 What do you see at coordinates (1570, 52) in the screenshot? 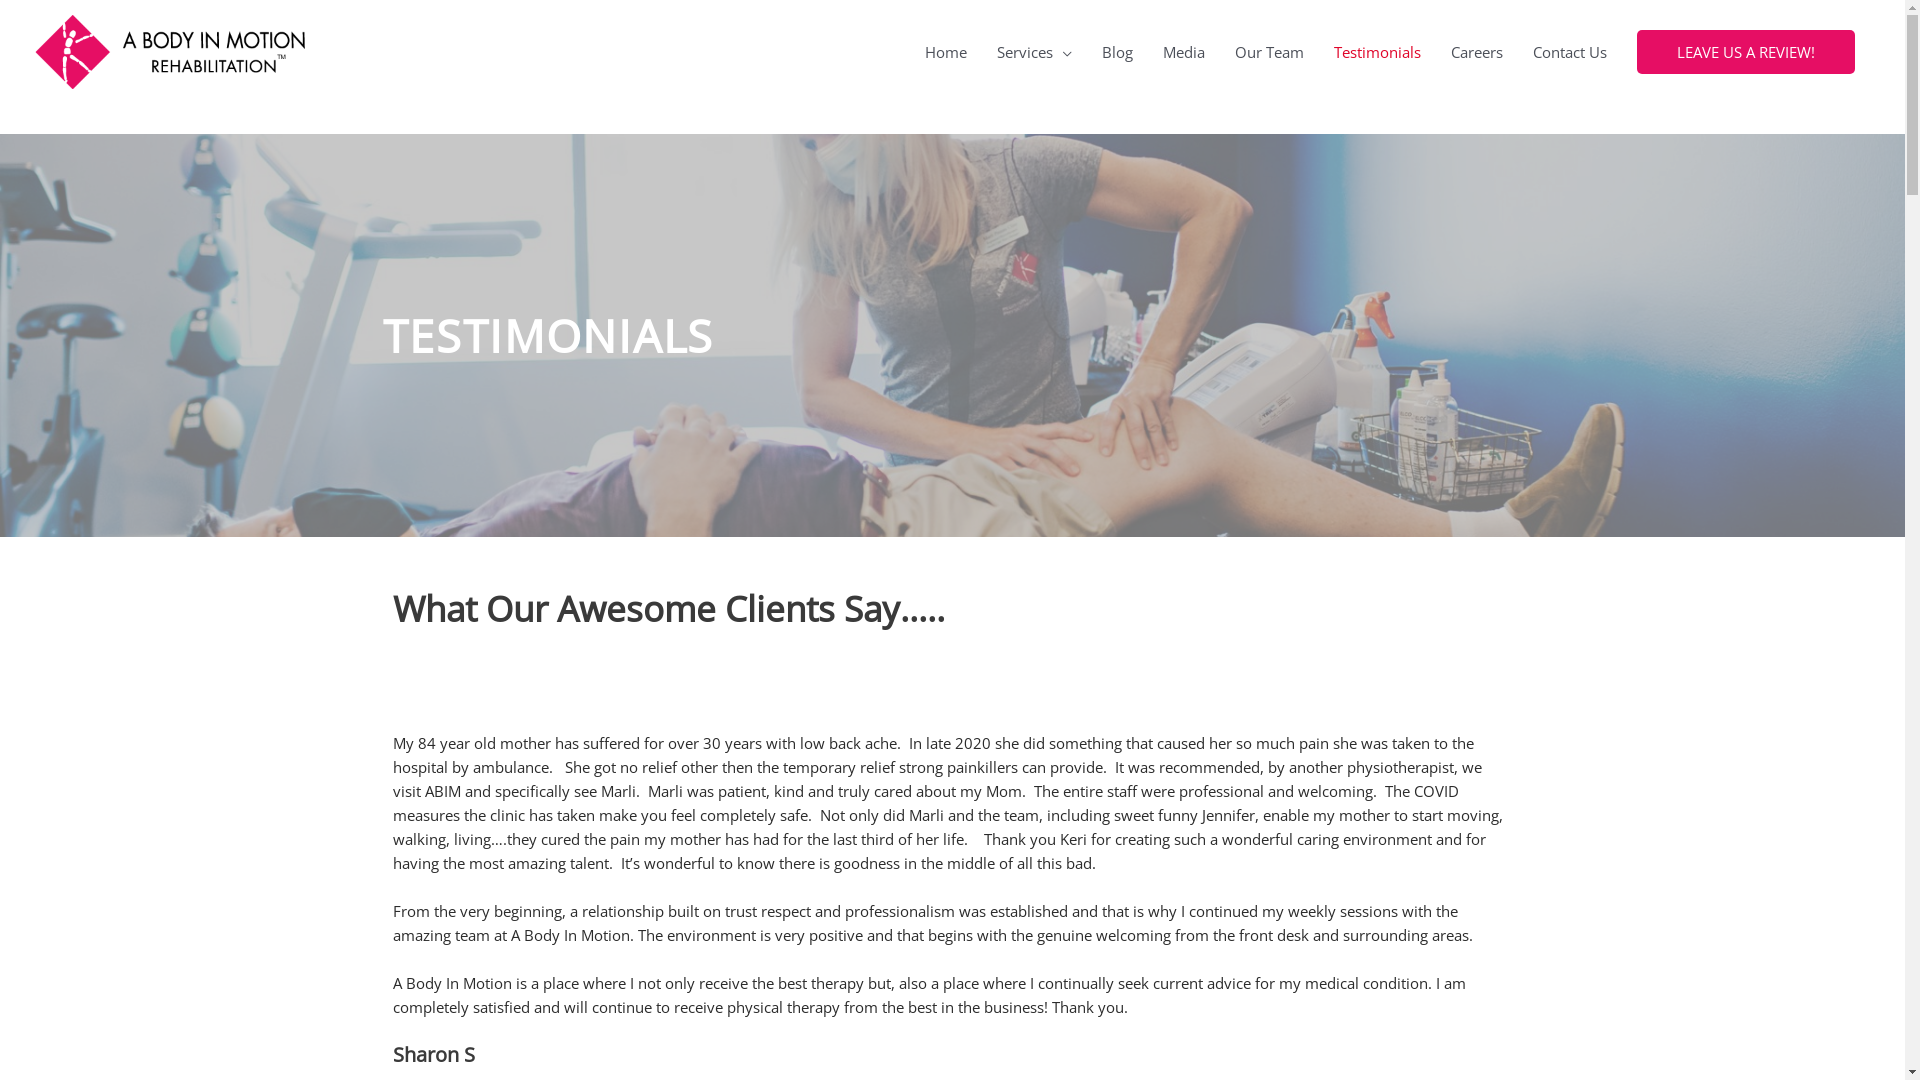
I see `Contact Us` at bounding box center [1570, 52].